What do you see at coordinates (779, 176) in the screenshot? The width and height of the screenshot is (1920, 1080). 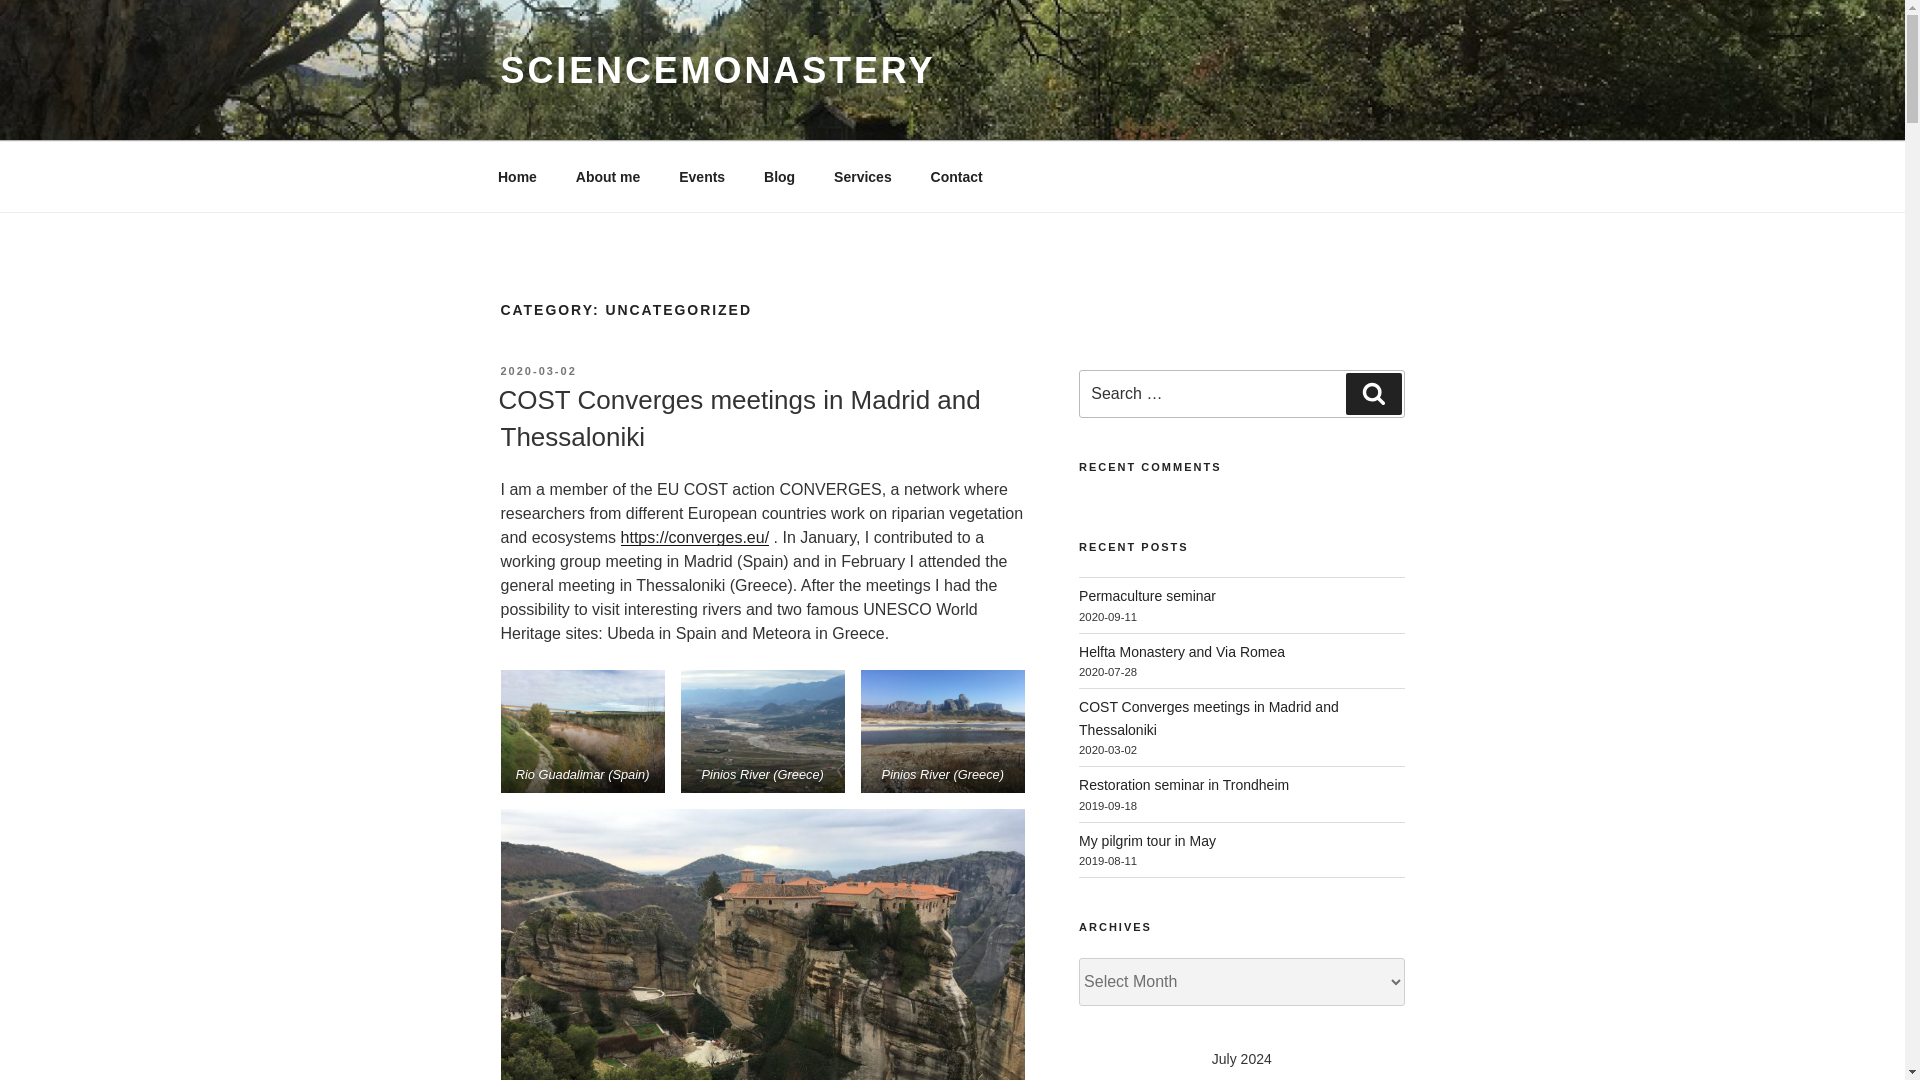 I see `Blog` at bounding box center [779, 176].